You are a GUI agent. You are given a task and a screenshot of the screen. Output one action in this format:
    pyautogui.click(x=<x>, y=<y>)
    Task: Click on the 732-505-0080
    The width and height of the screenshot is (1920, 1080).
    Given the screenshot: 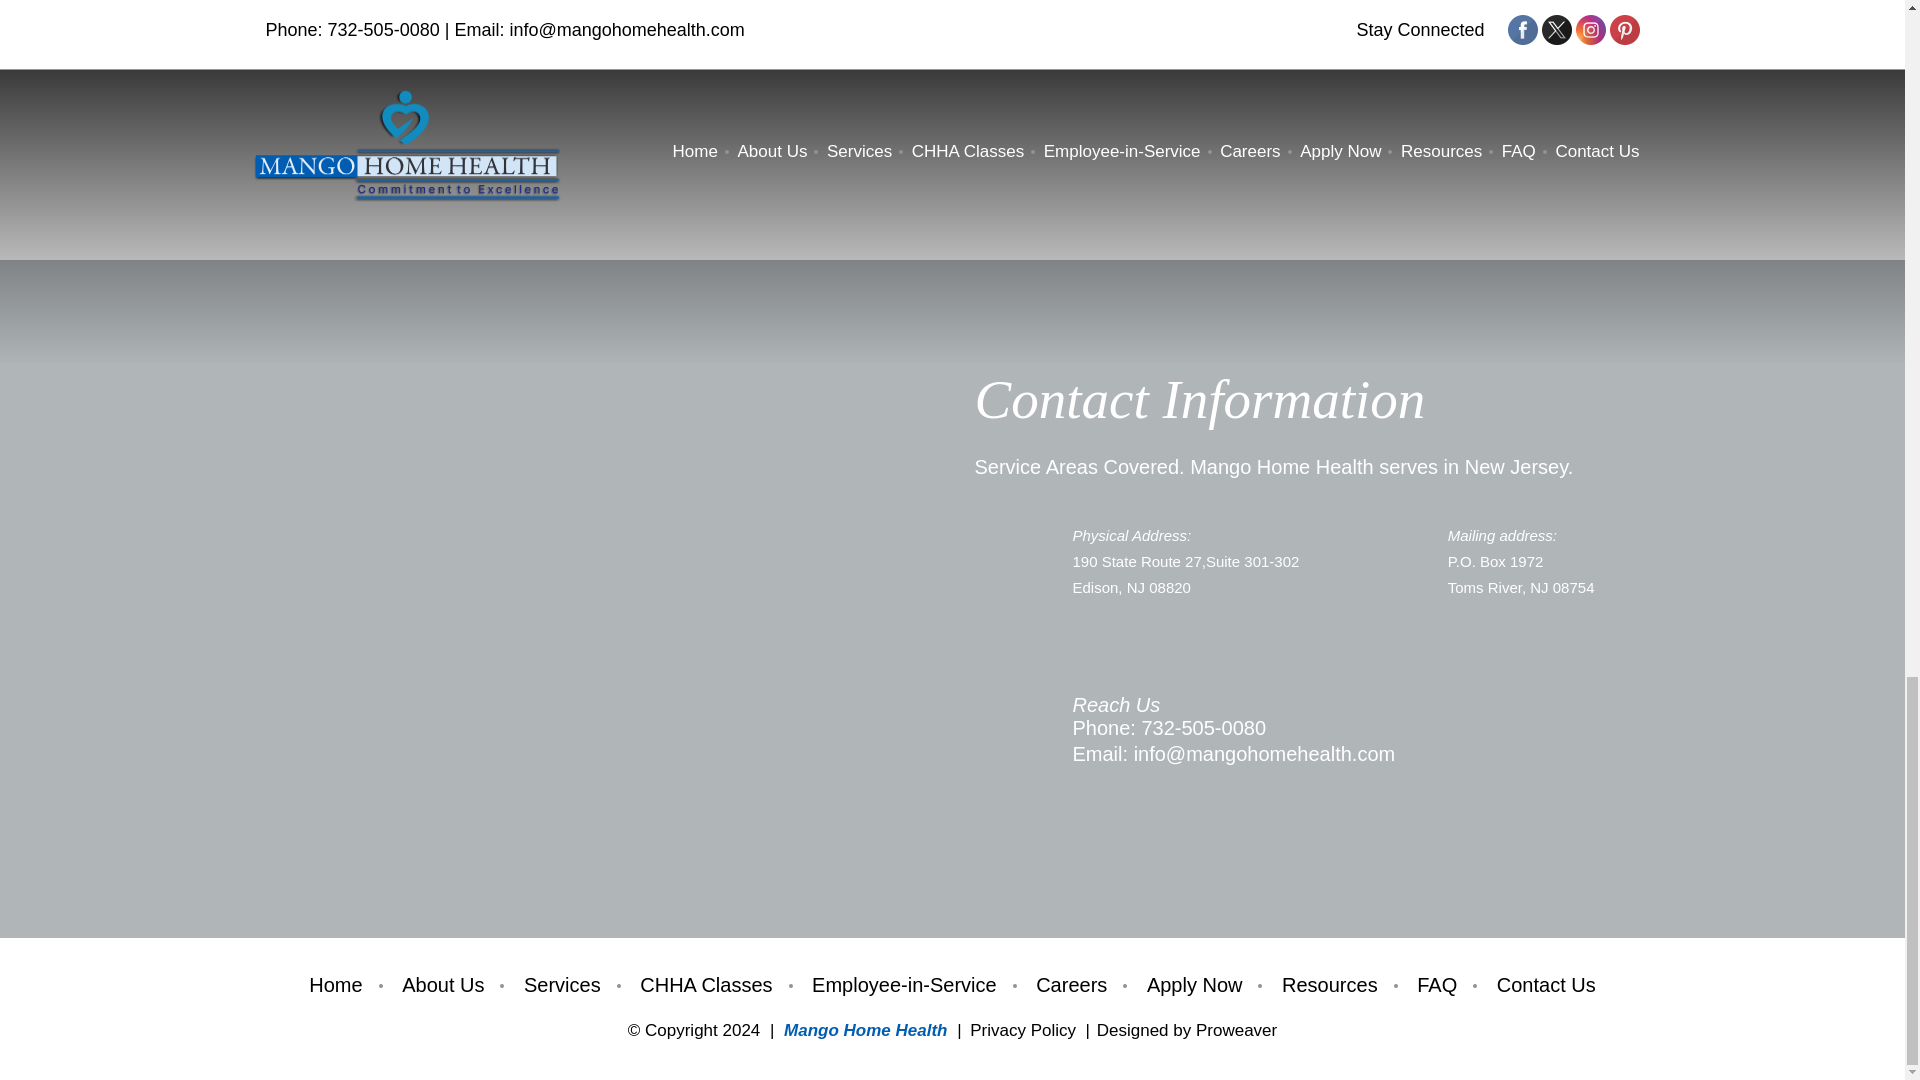 What is the action you would take?
    pyautogui.click(x=1202, y=728)
    